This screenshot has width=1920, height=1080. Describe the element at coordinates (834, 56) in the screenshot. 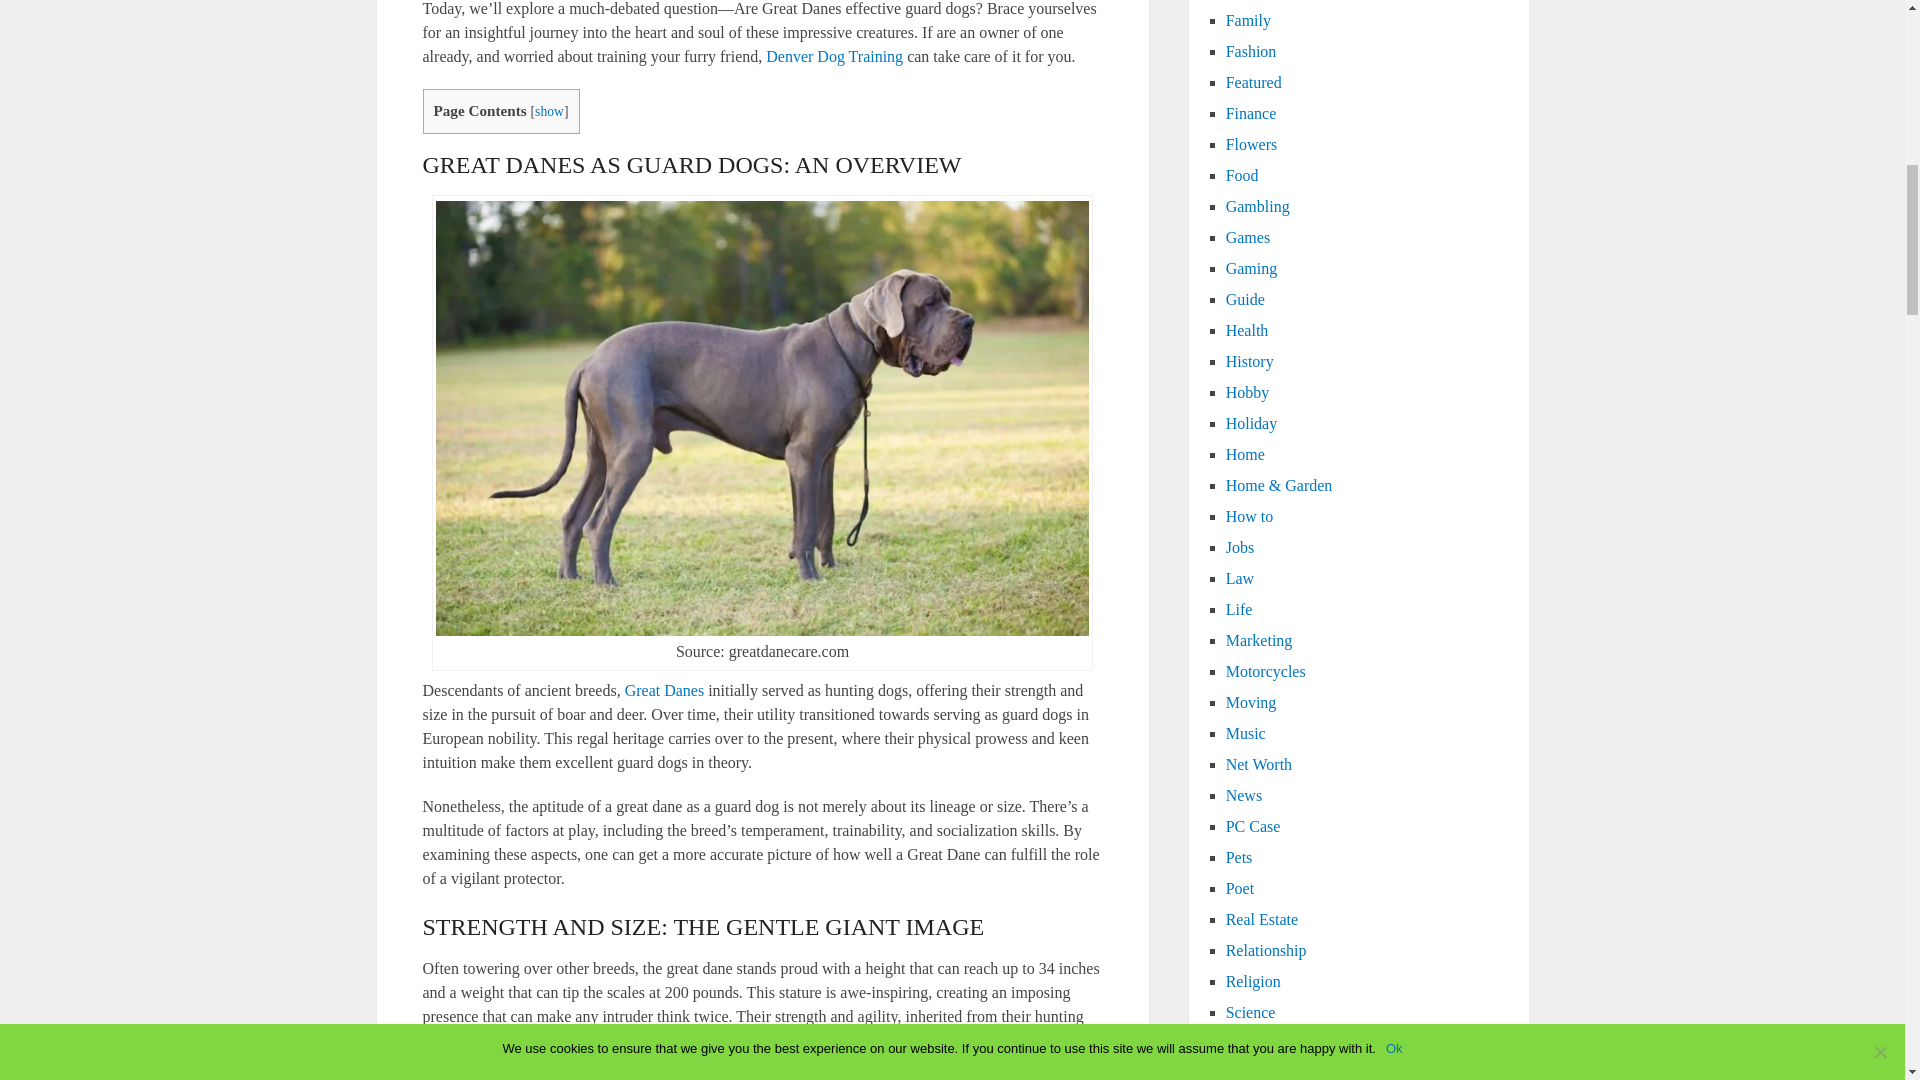

I see `Denver Dog Training` at that location.